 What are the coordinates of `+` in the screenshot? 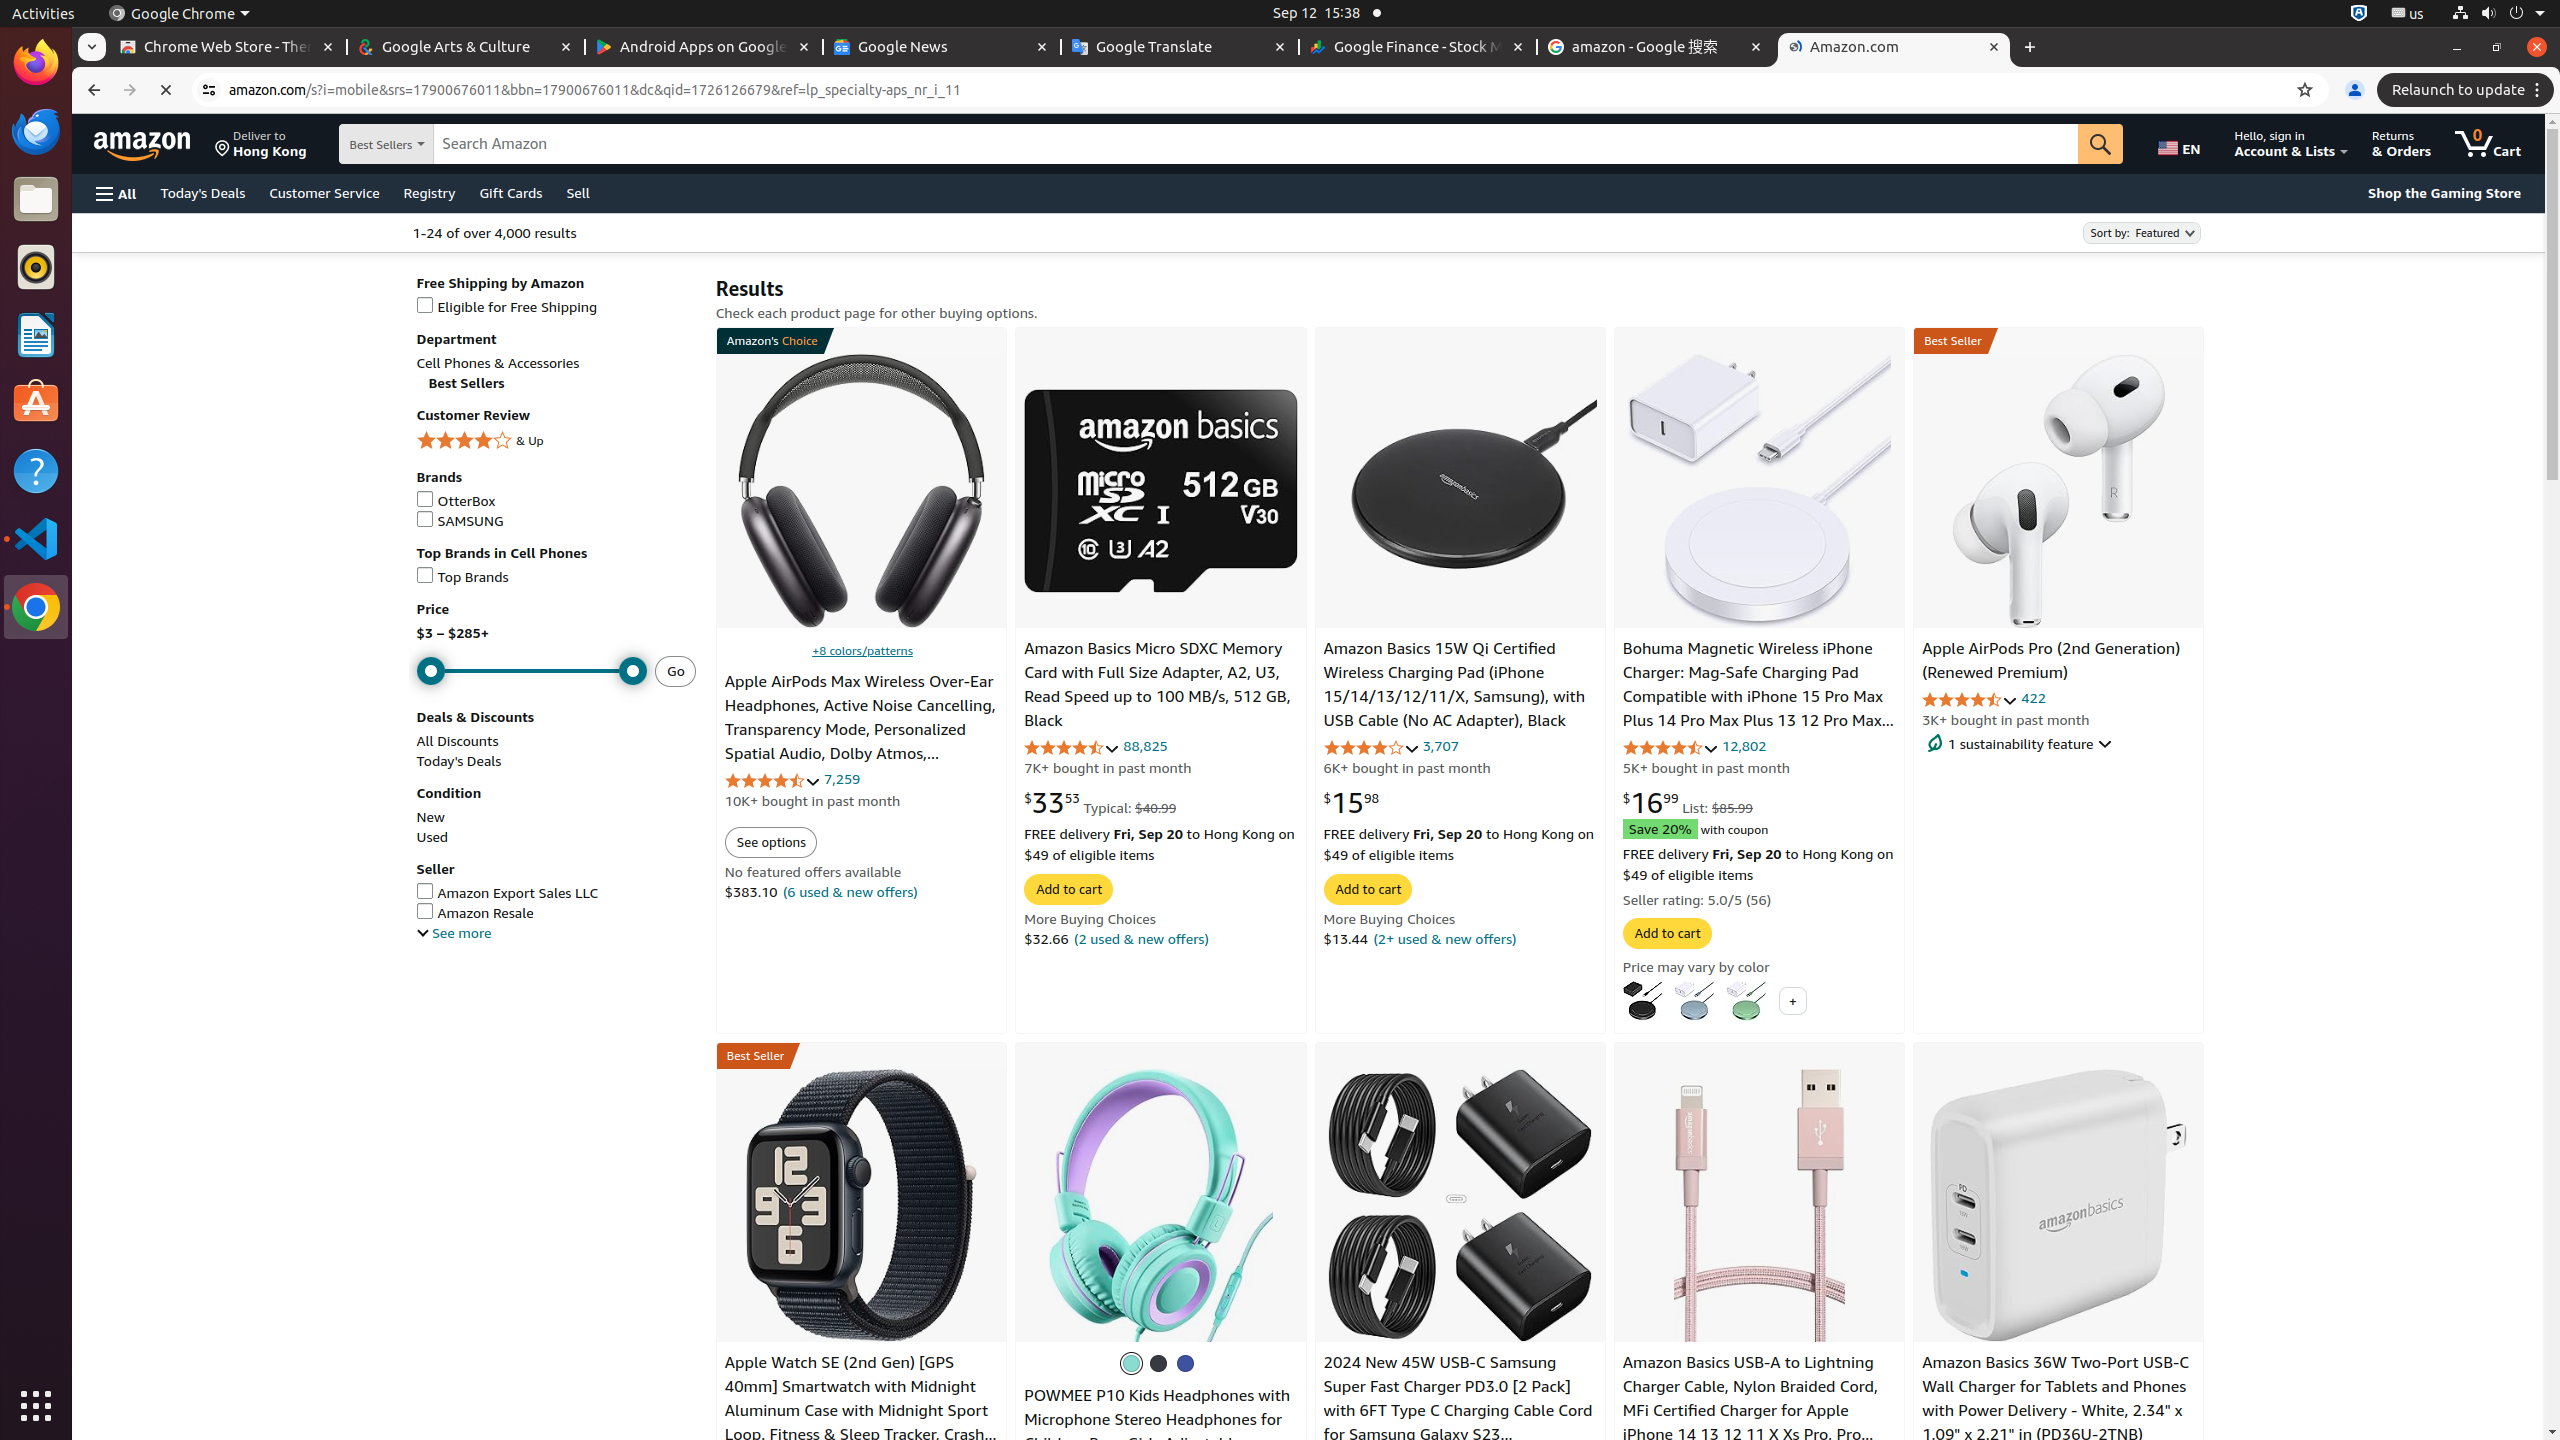 It's located at (1792, 1001).